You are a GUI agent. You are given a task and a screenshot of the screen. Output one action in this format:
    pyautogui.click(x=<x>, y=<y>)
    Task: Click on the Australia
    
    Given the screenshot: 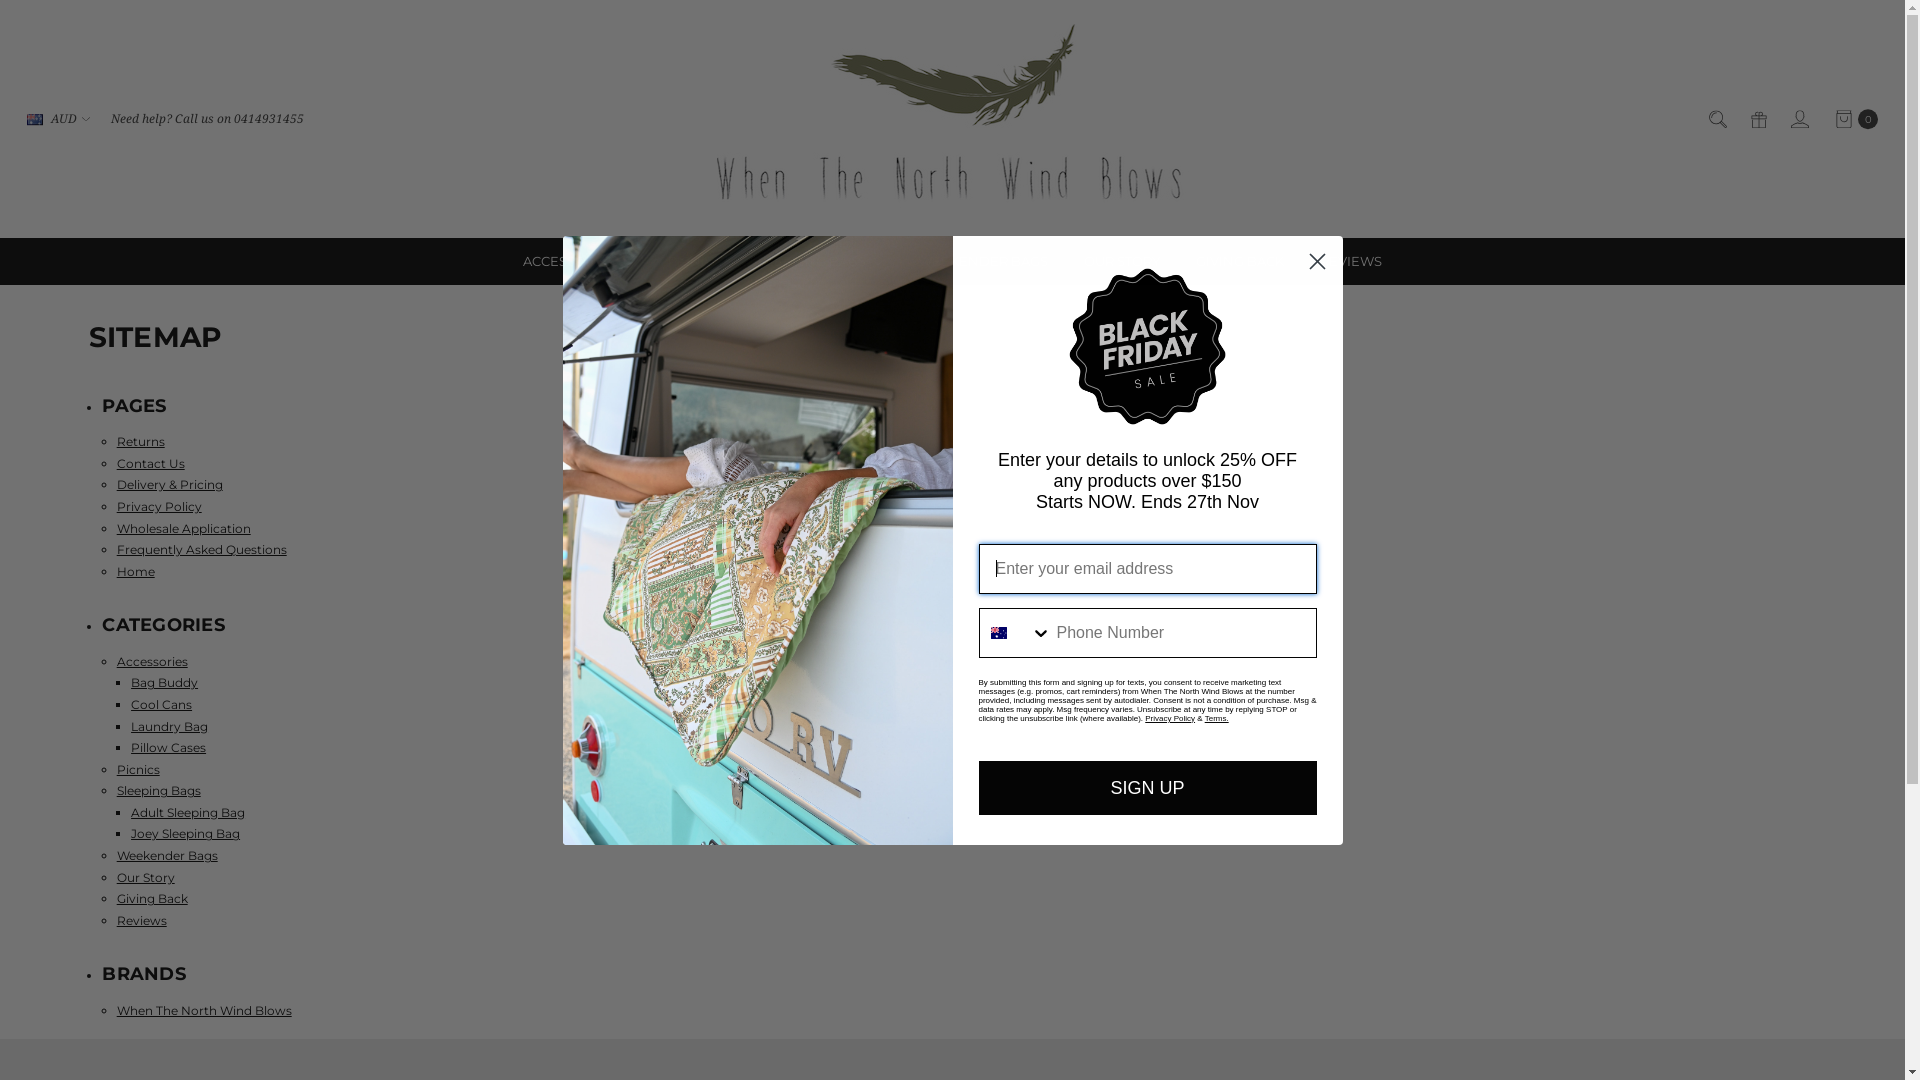 What is the action you would take?
    pyautogui.click(x=998, y=632)
    